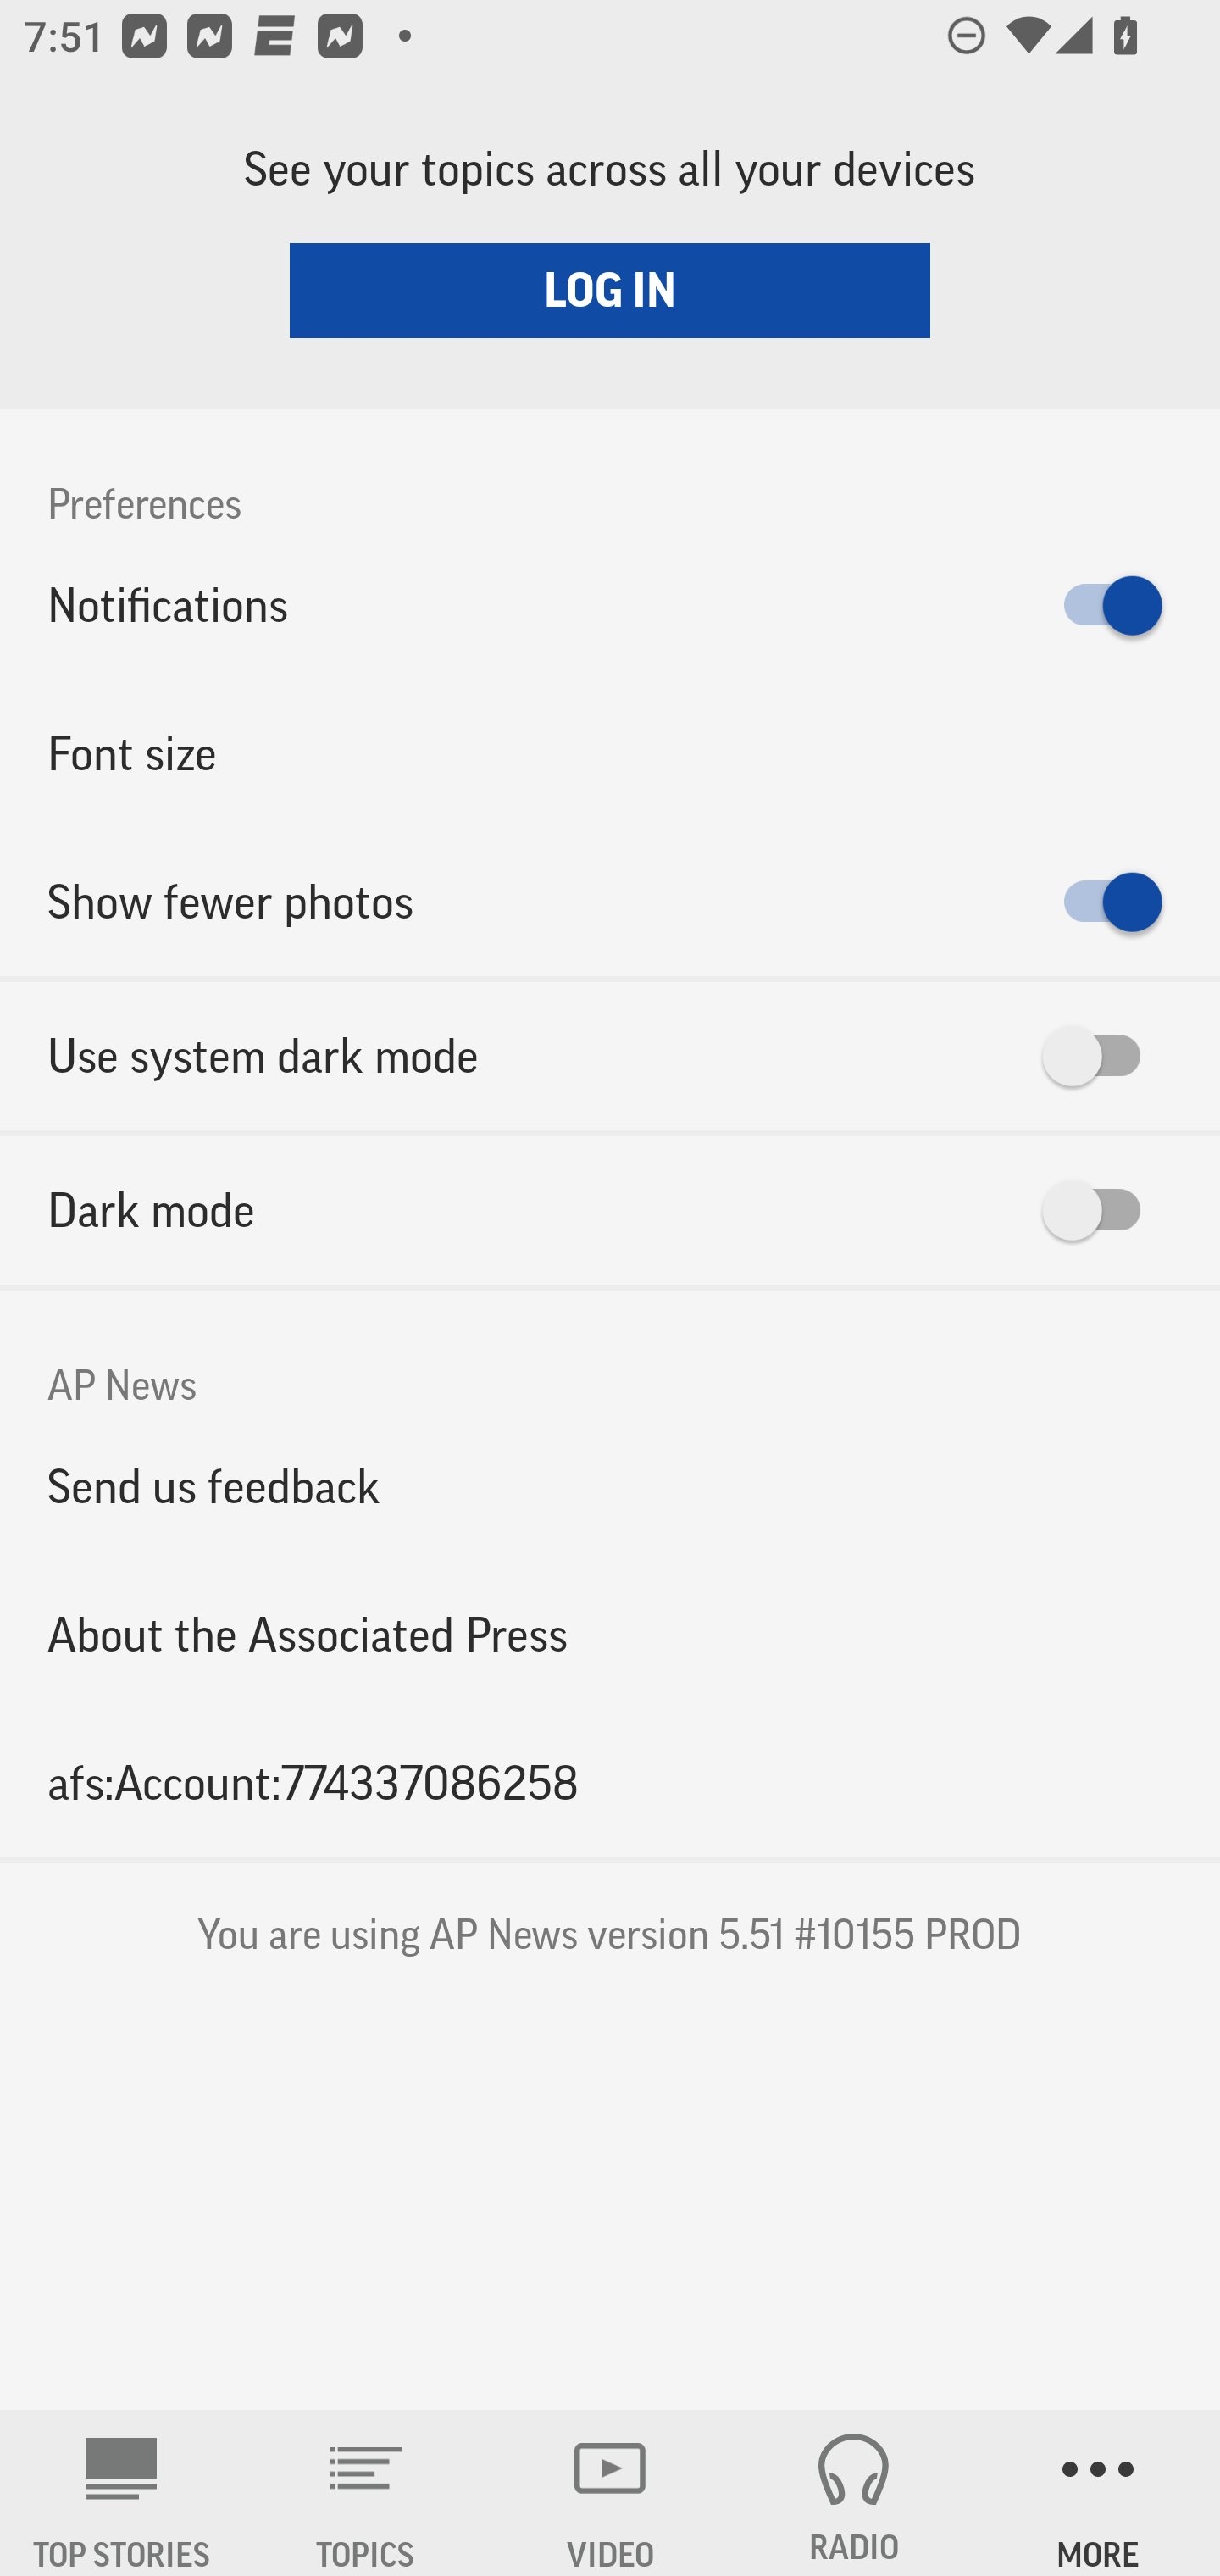  Describe the element at coordinates (610, 1056) in the screenshot. I see `Use system dark mode` at that location.